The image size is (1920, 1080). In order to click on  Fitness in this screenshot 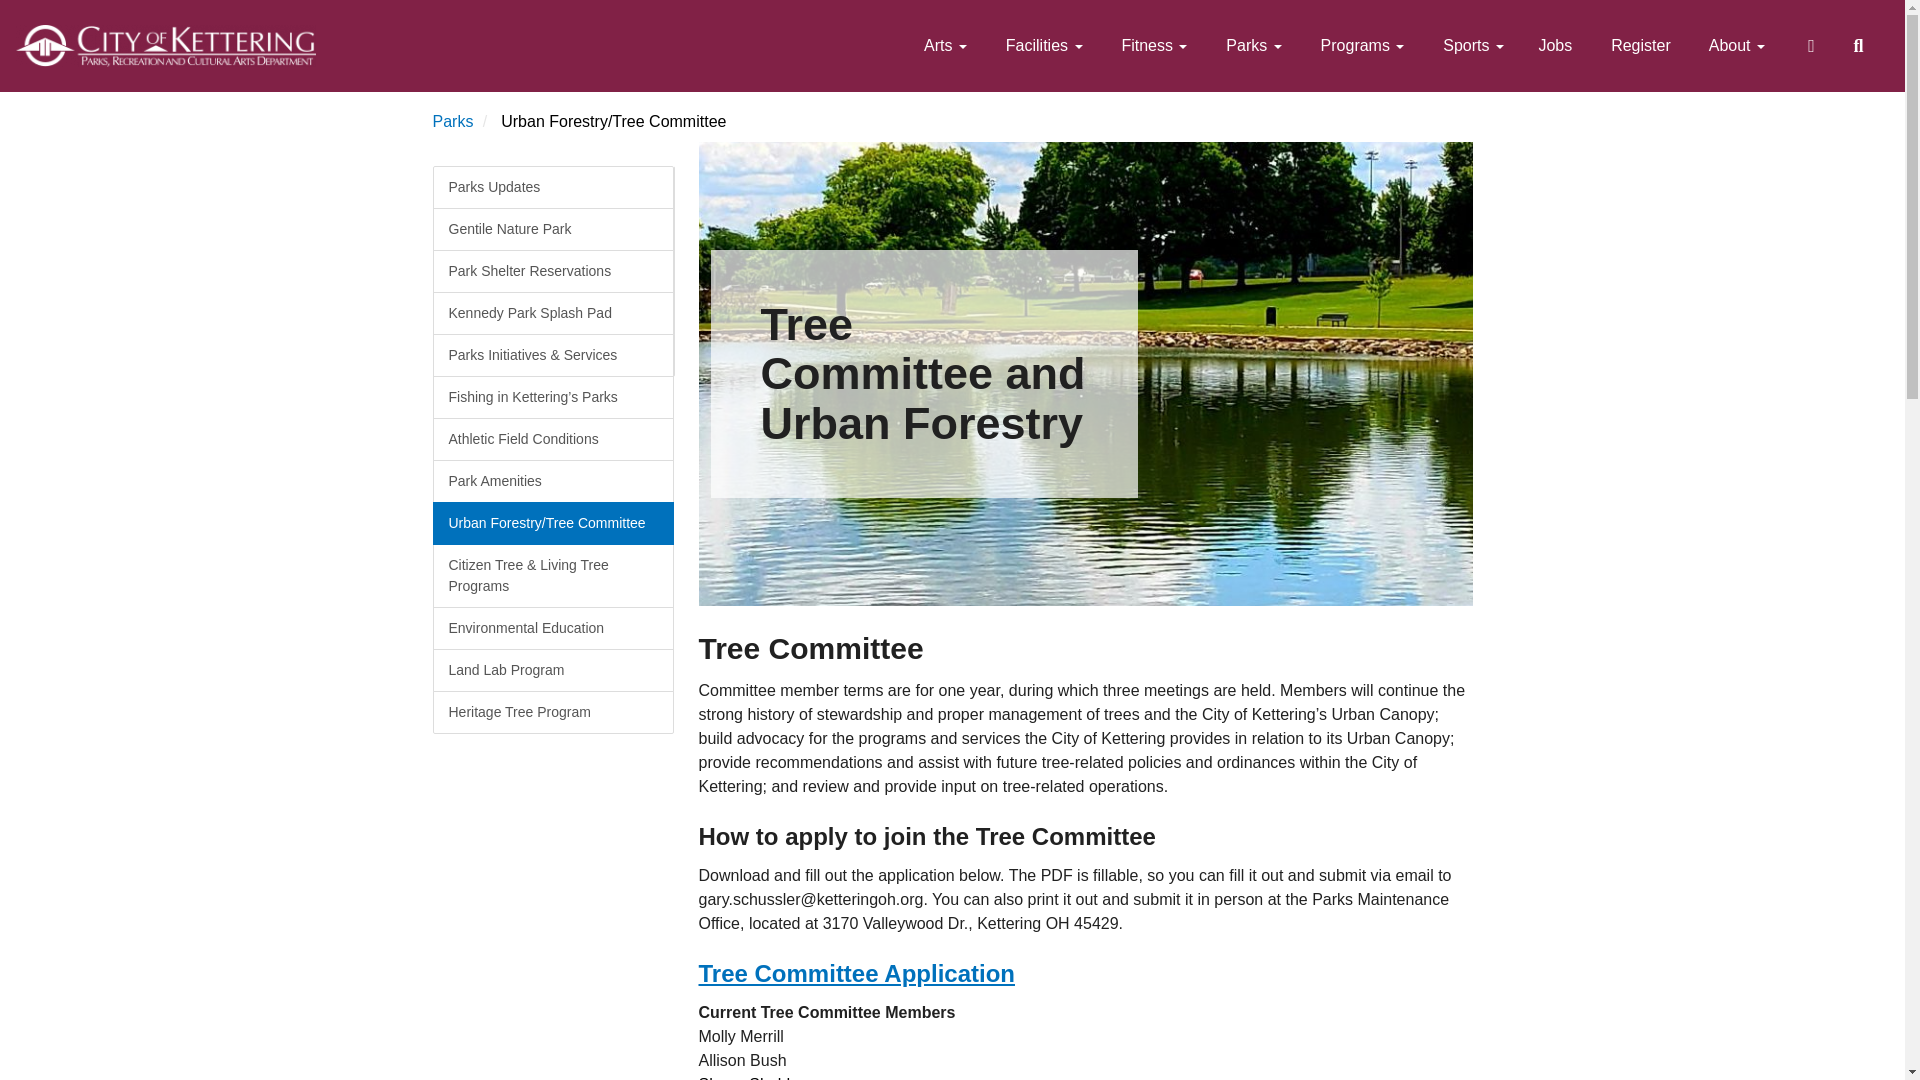, I will do `click(1152, 46)`.